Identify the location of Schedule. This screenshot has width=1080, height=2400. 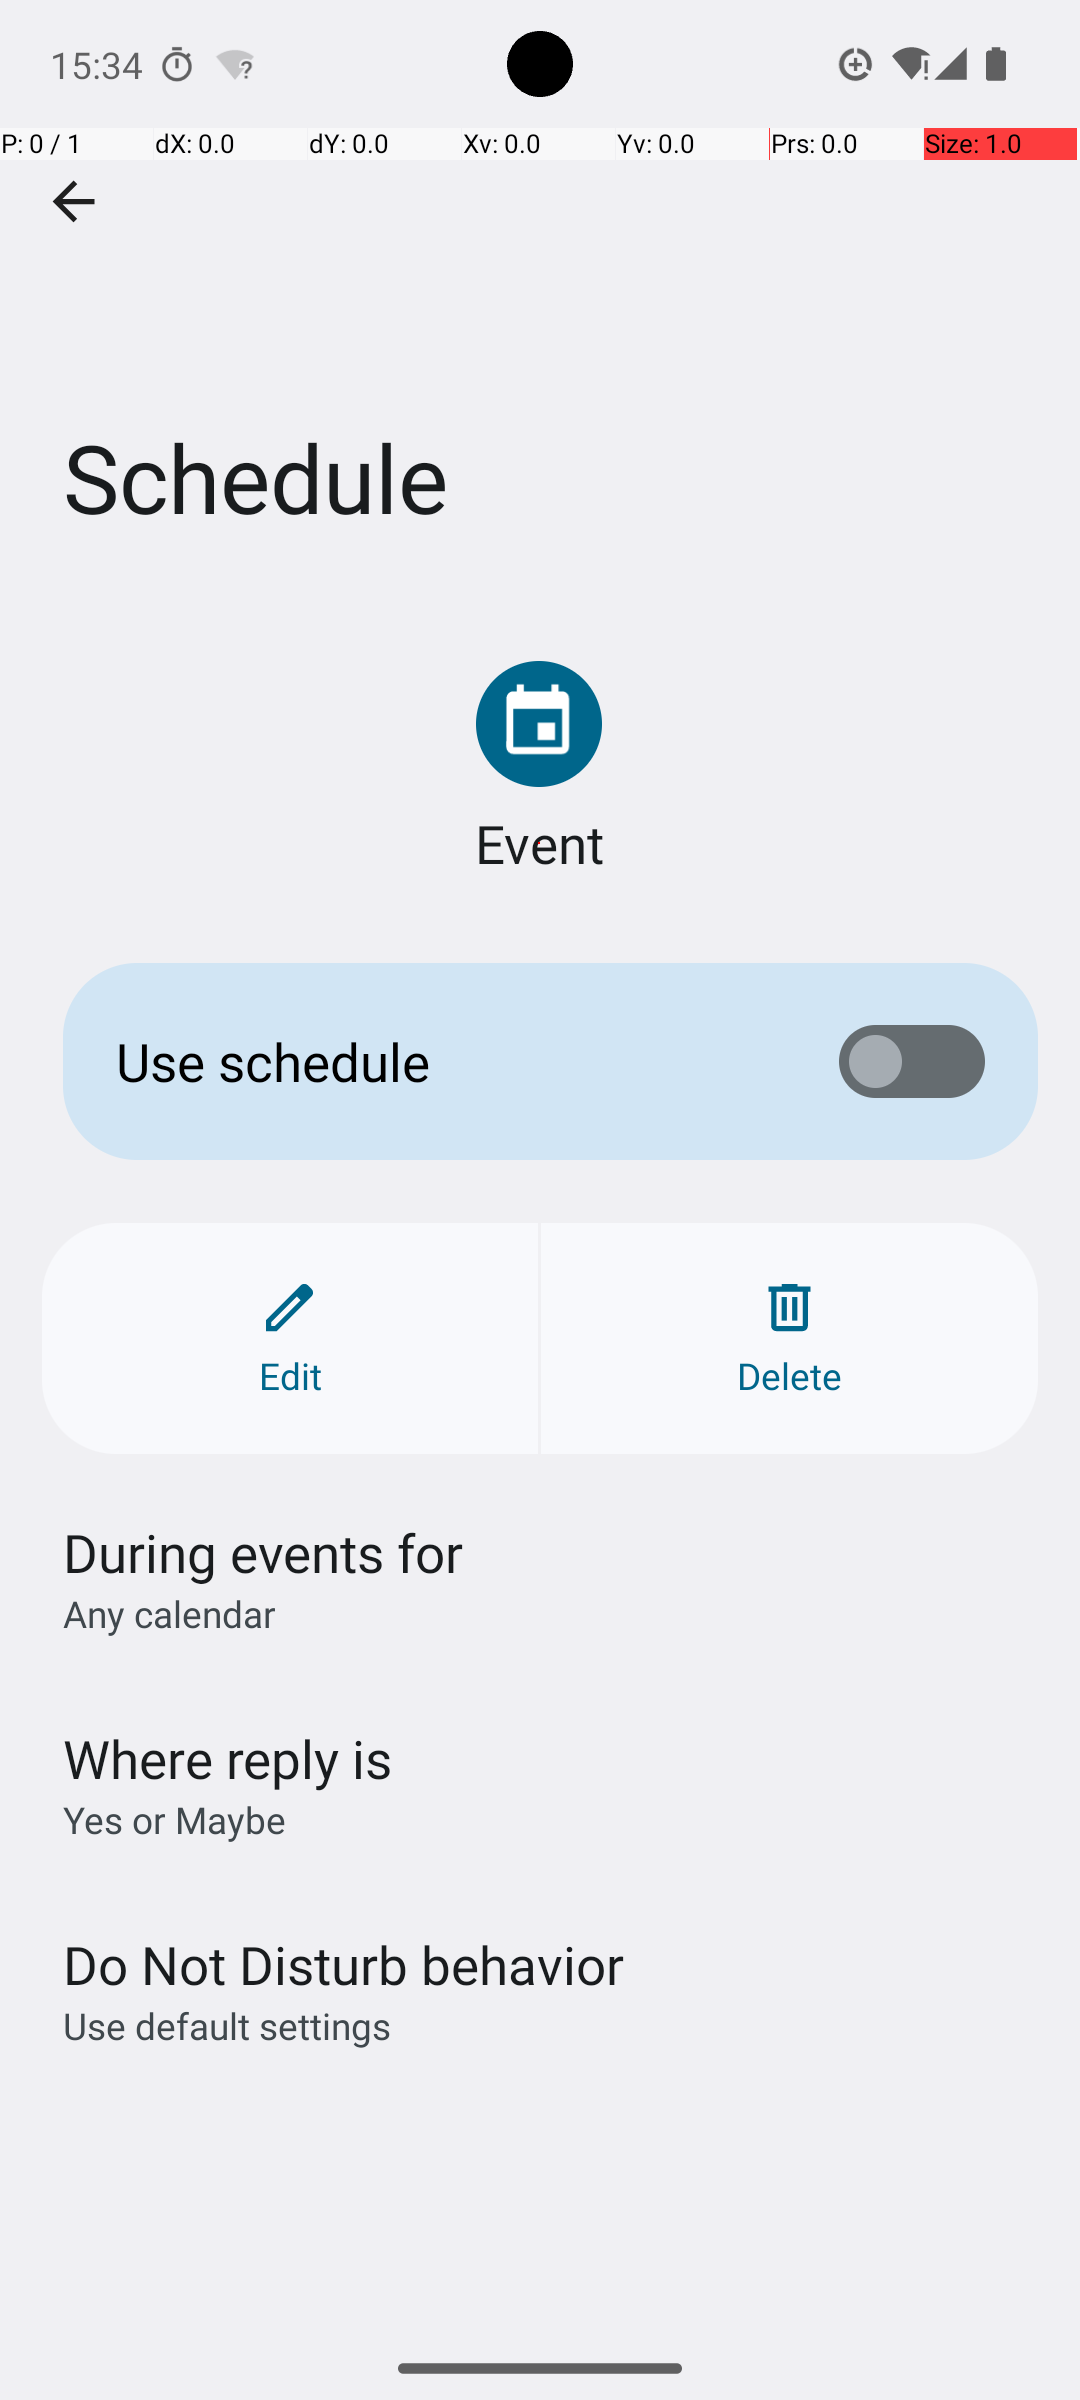
(540, 299).